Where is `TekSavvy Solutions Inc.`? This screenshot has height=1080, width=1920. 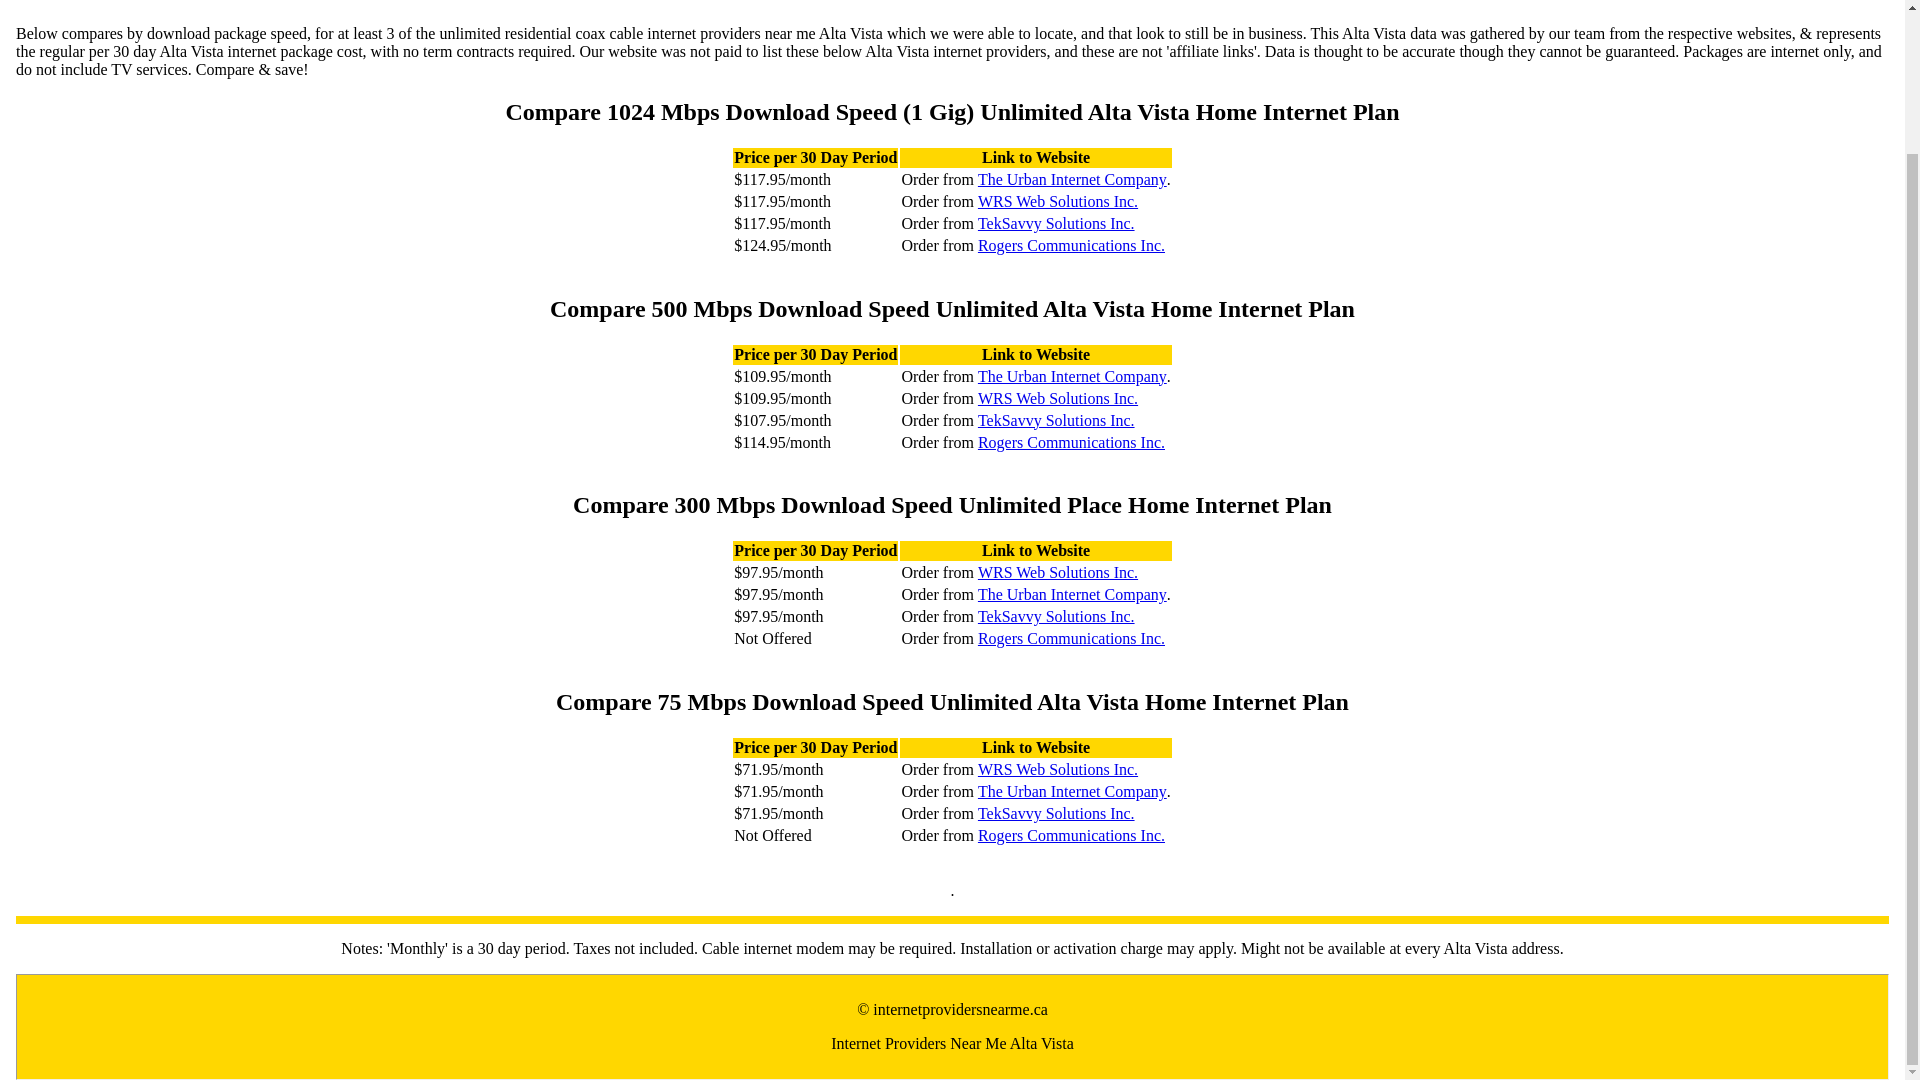
TekSavvy Solutions Inc. is located at coordinates (1056, 617).